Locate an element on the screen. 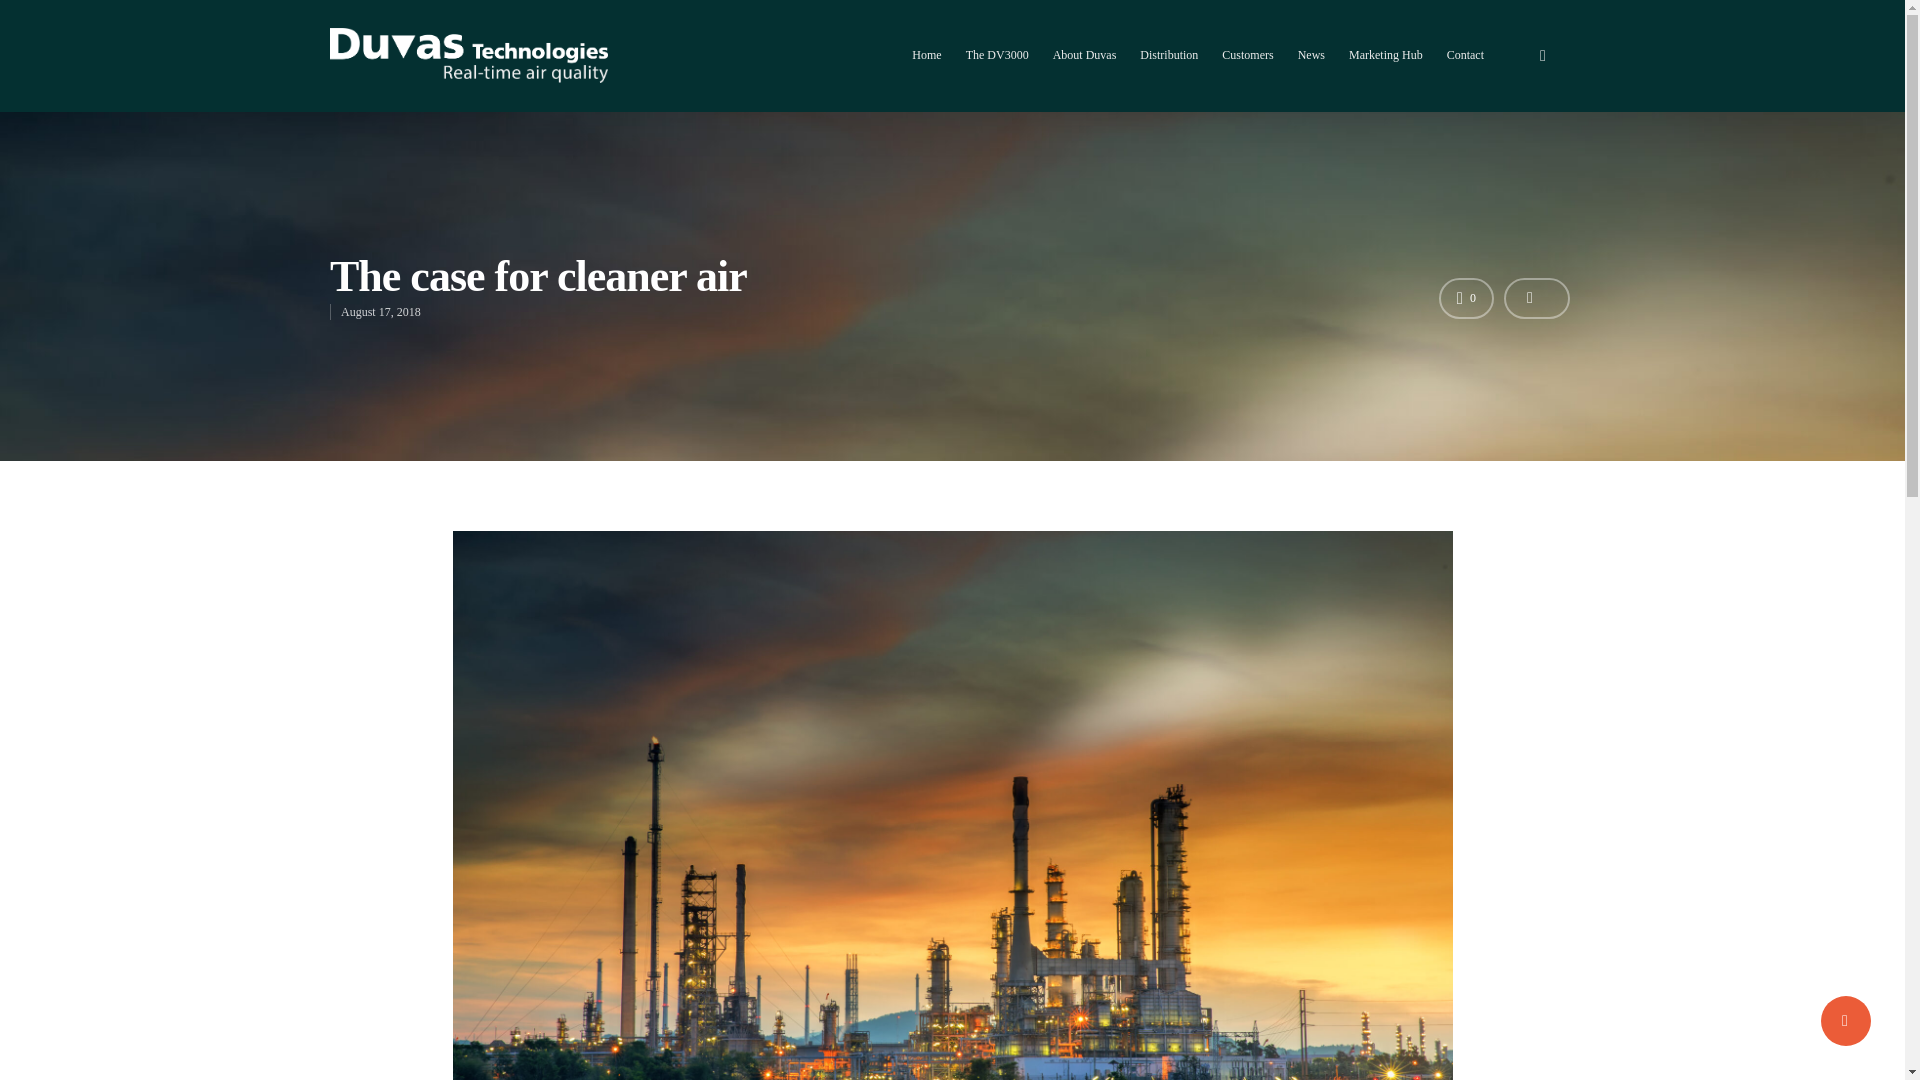  DV3000 Used in Rapid Response to Recent Cold Snap in Texas is located at coordinates (1111, 808).